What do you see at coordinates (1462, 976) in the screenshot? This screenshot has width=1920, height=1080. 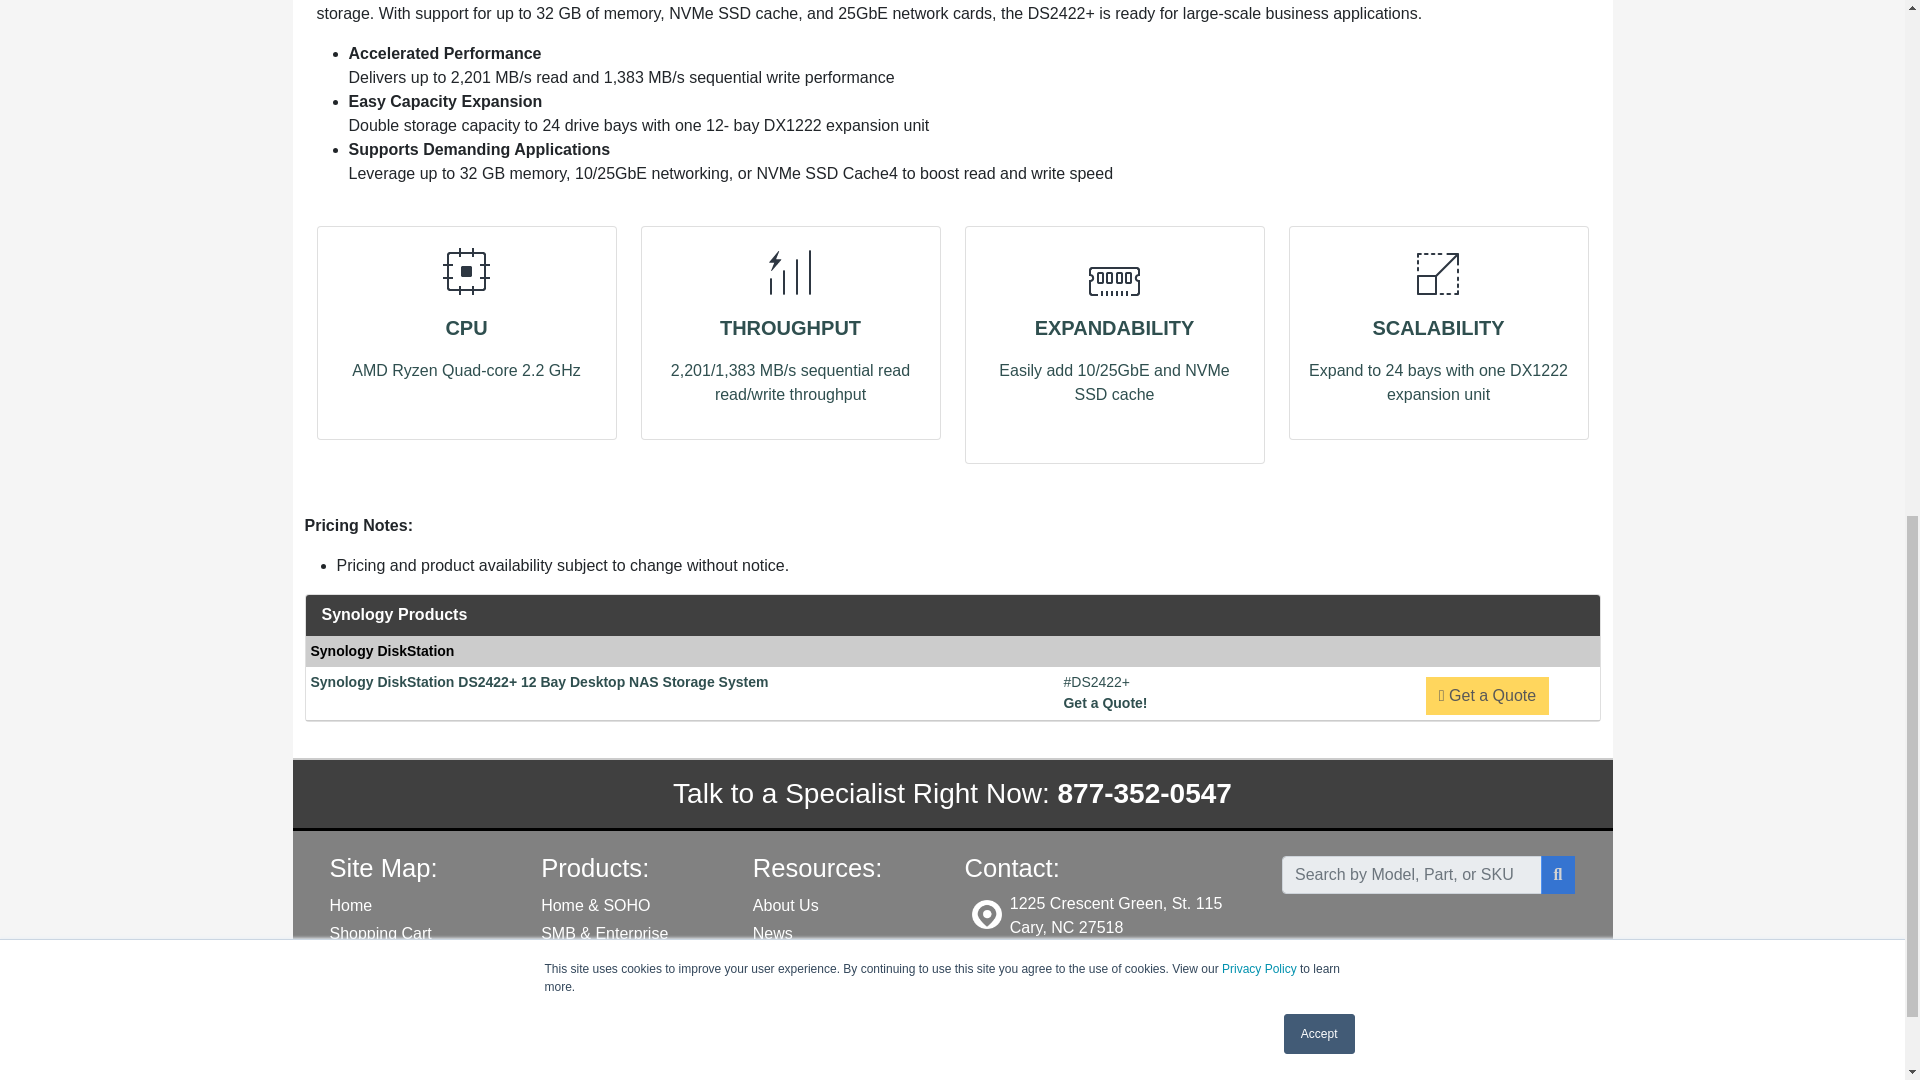 I see `LinkedIn page` at bounding box center [1462, 976].